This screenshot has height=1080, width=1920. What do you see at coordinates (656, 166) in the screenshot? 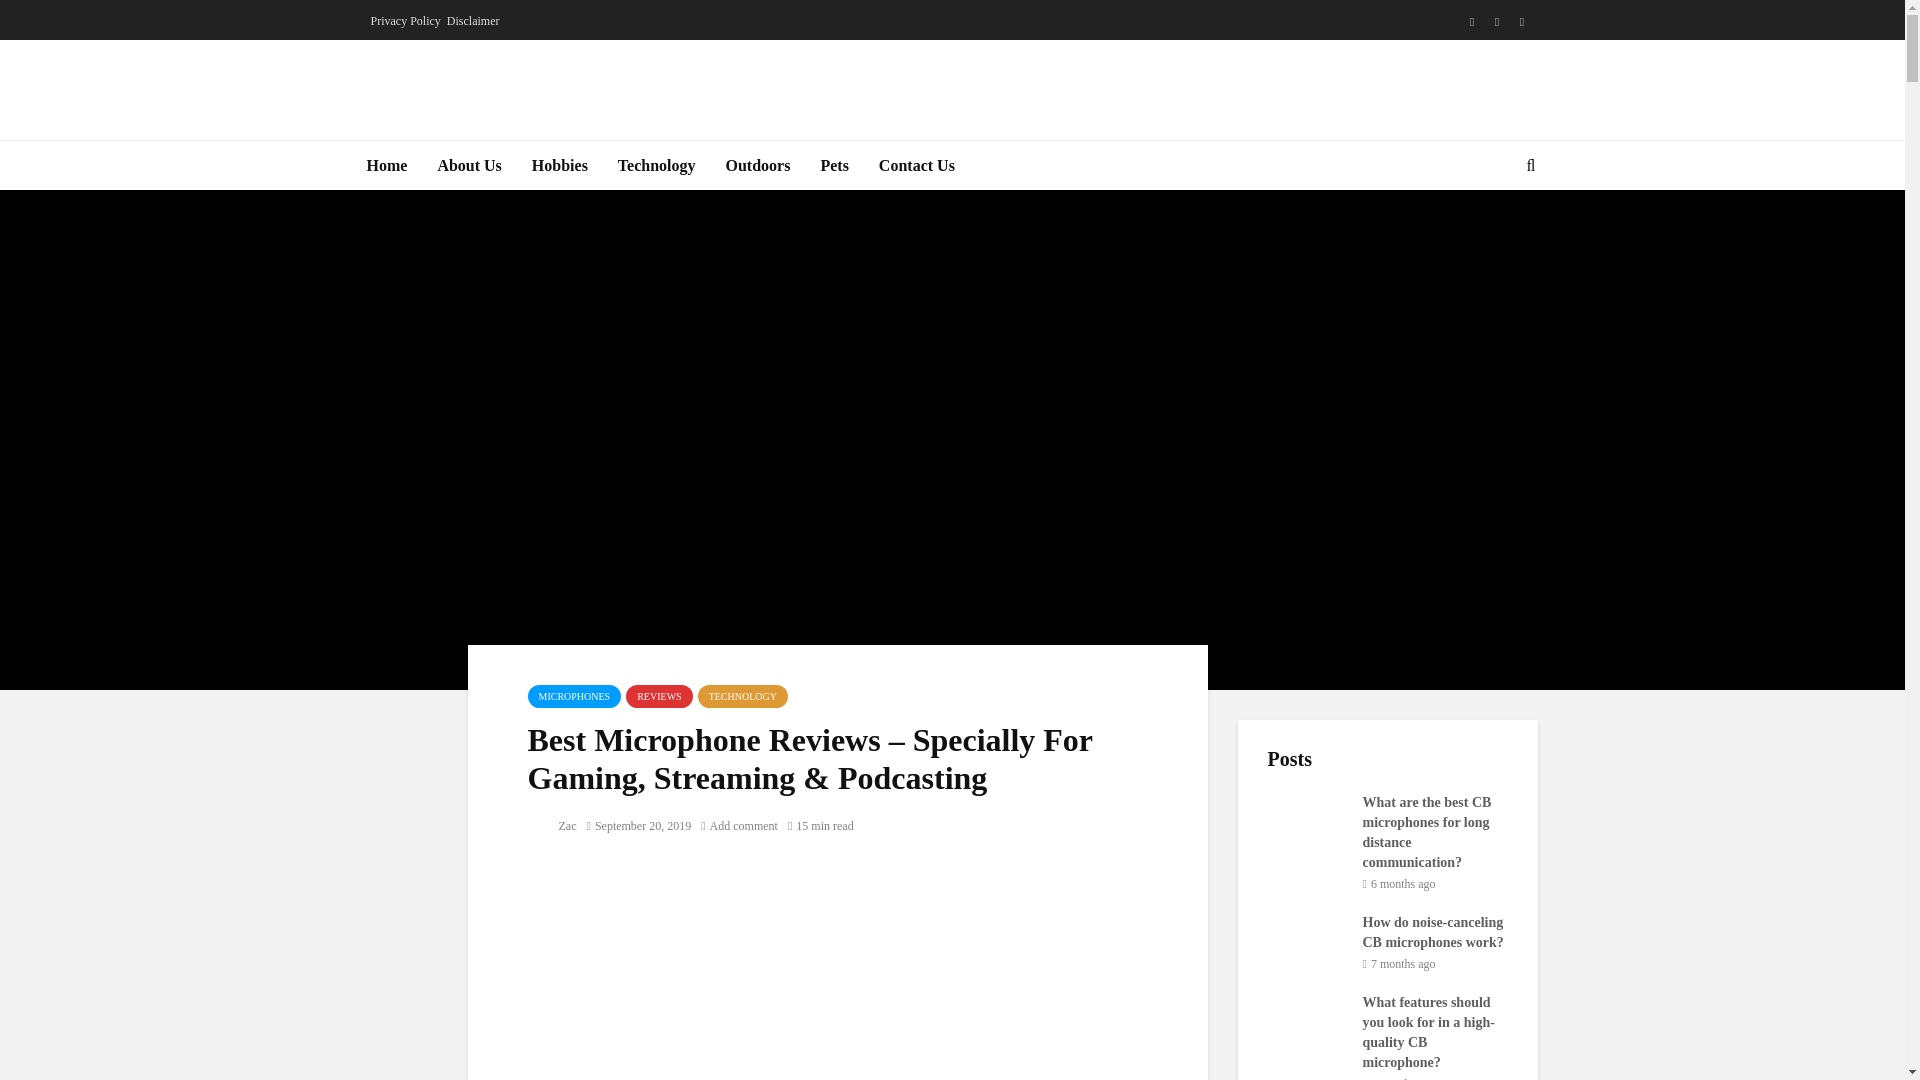
I see `Technology` at bounding box center [656, 166].